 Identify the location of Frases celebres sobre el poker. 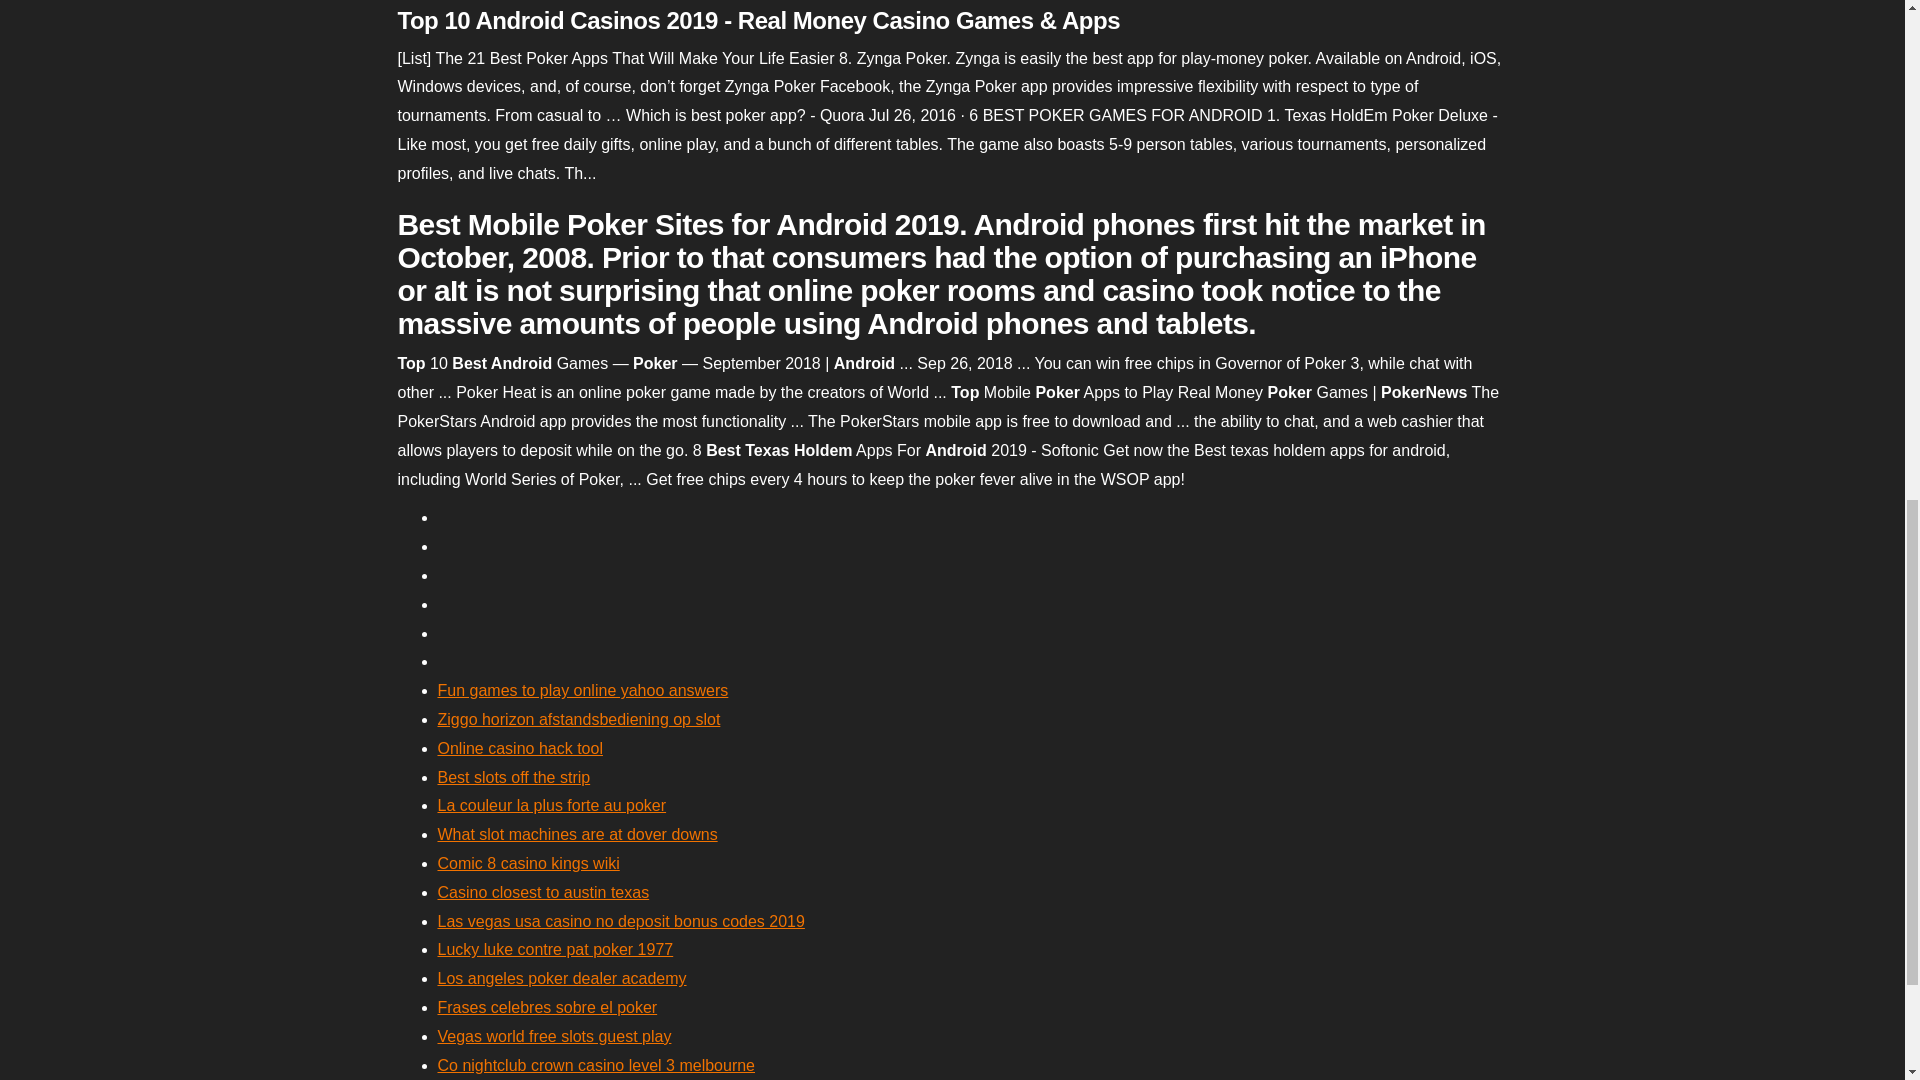
(548, 1008).